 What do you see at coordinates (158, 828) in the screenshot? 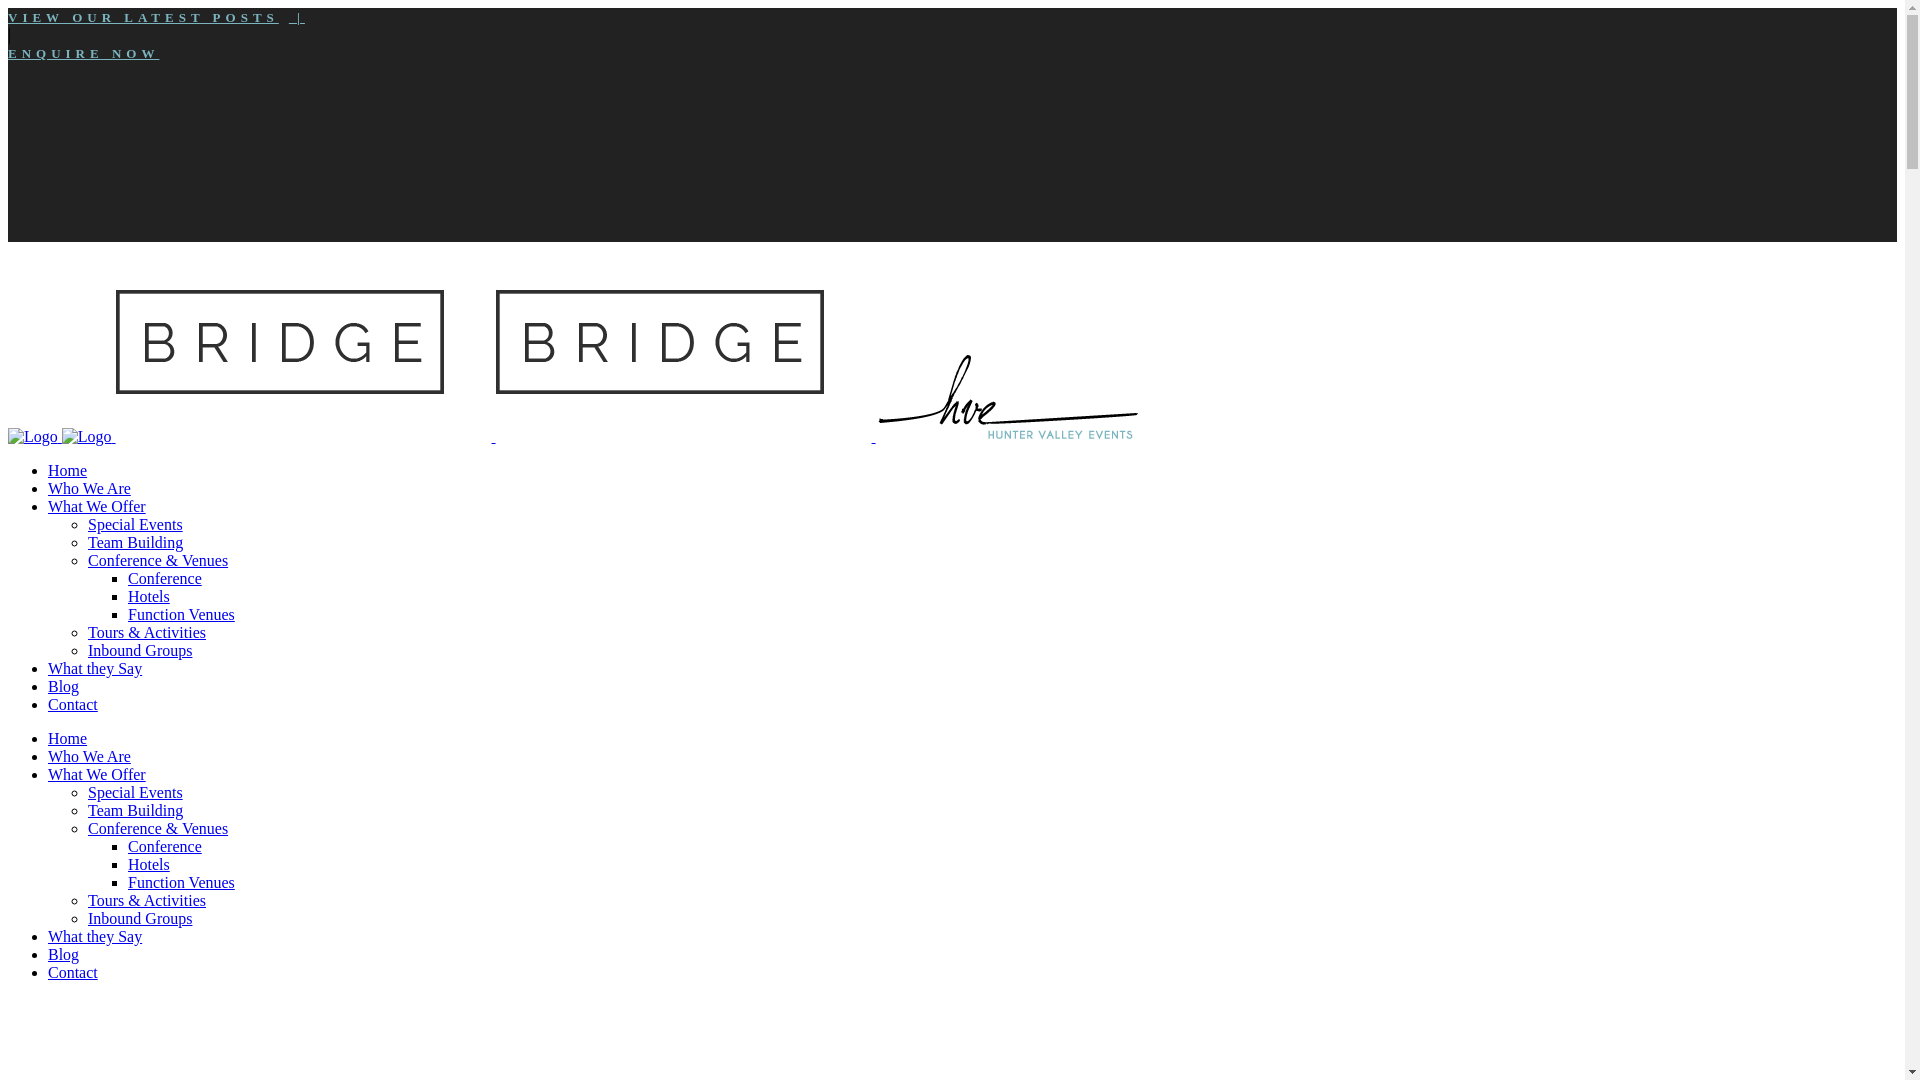
I see `Conference & Venues` at bounding box center [158, 828].